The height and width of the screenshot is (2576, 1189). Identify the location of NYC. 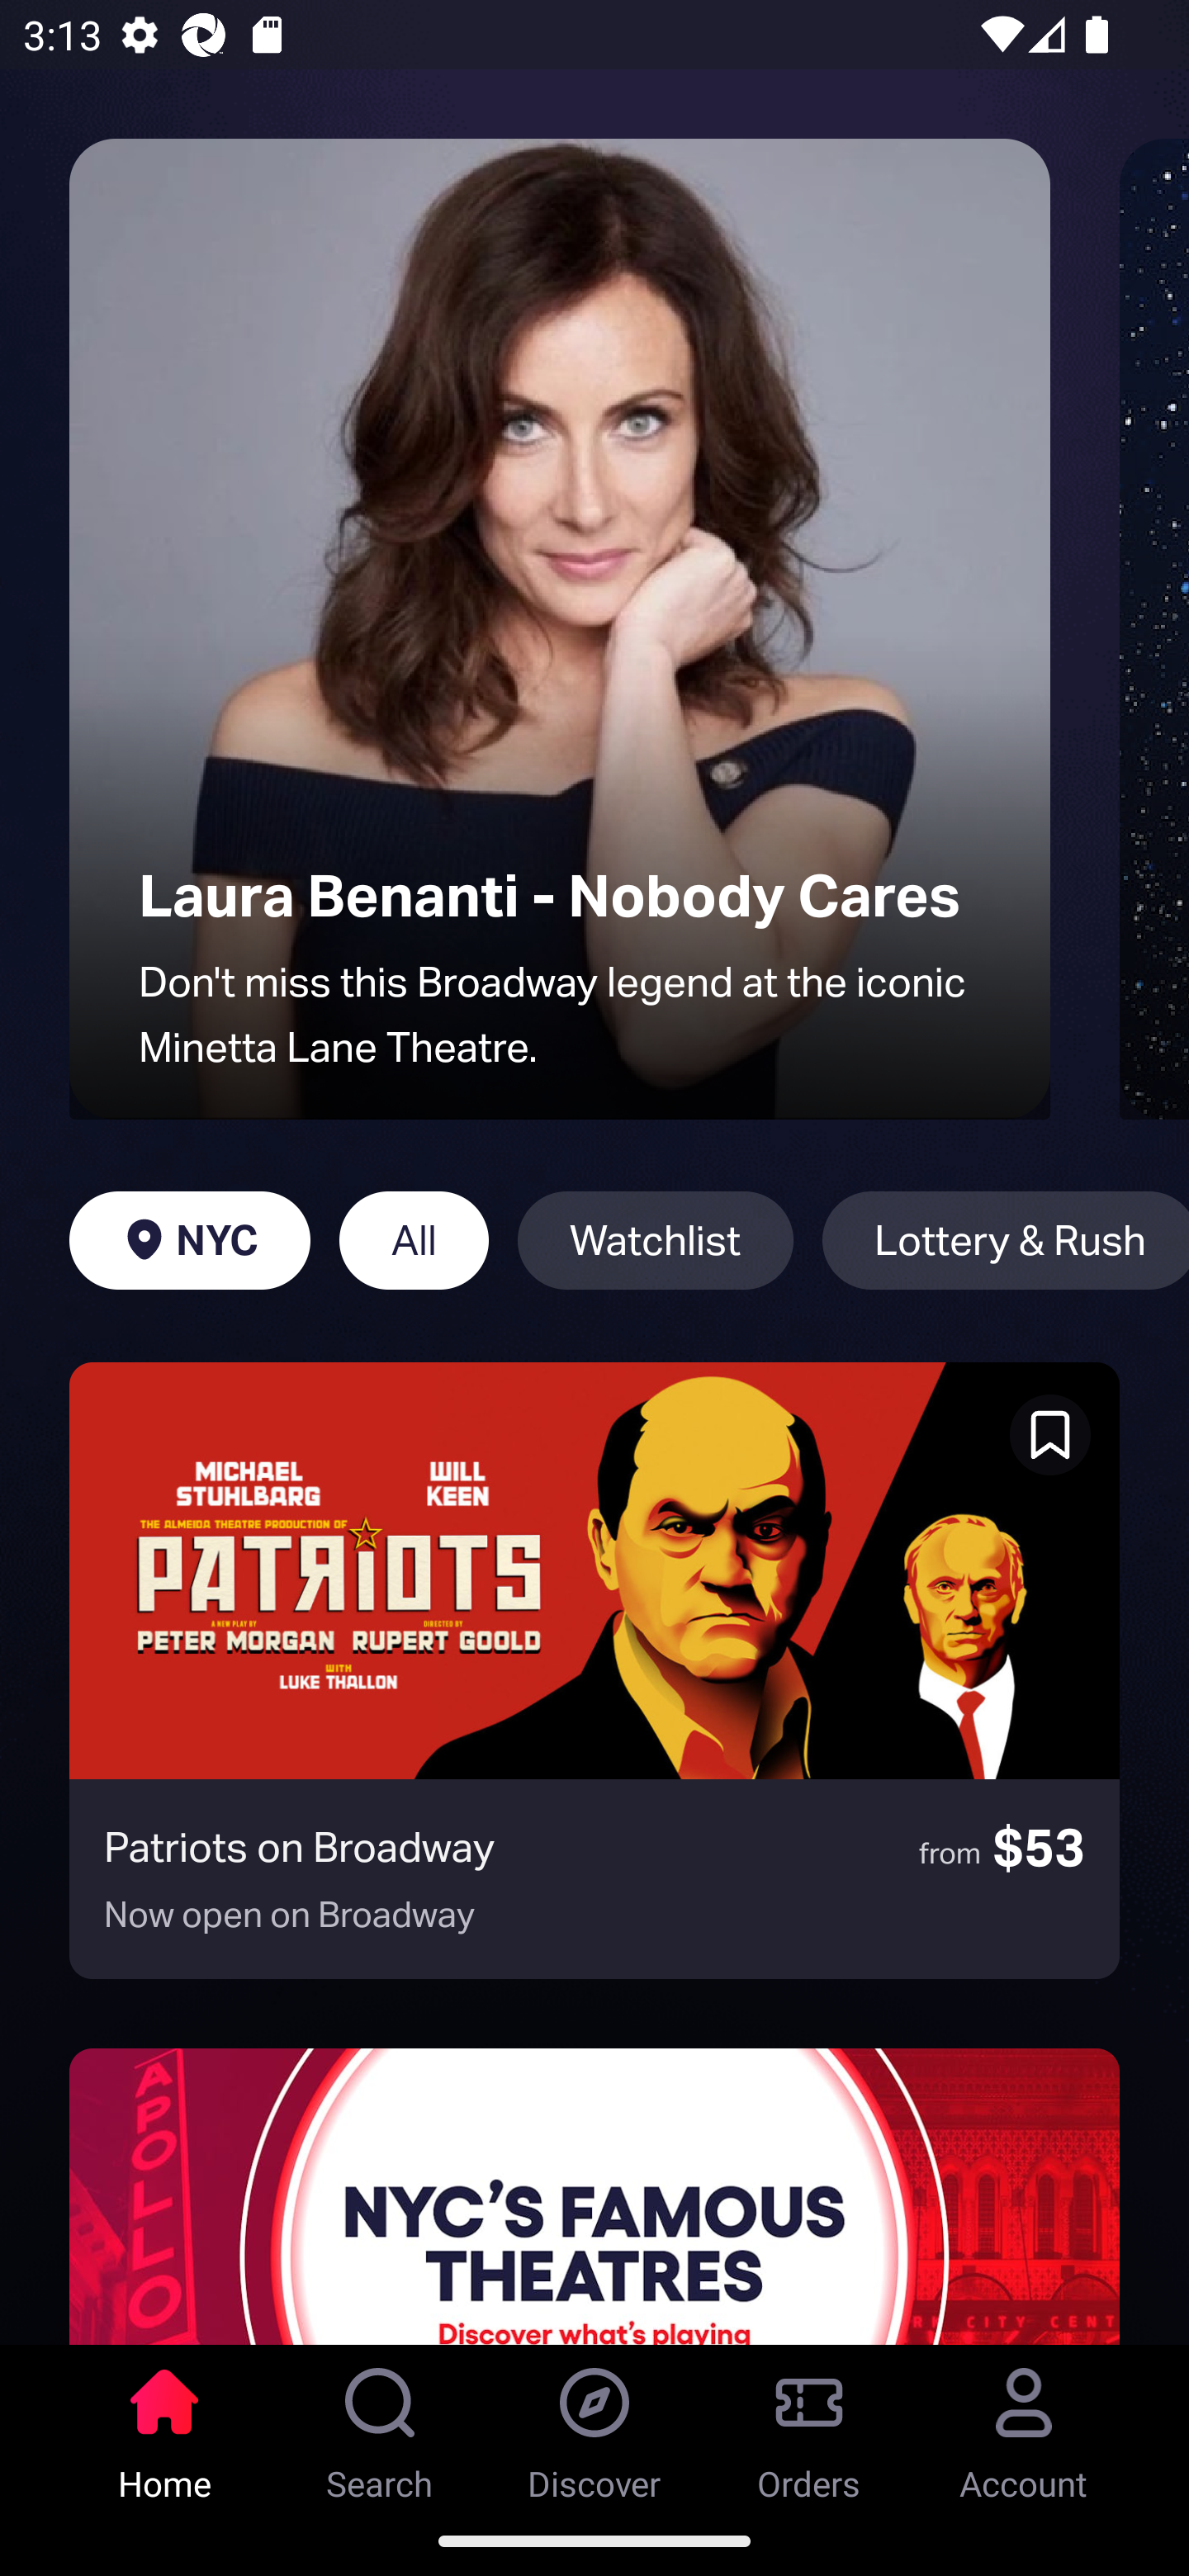
(189, 1240).